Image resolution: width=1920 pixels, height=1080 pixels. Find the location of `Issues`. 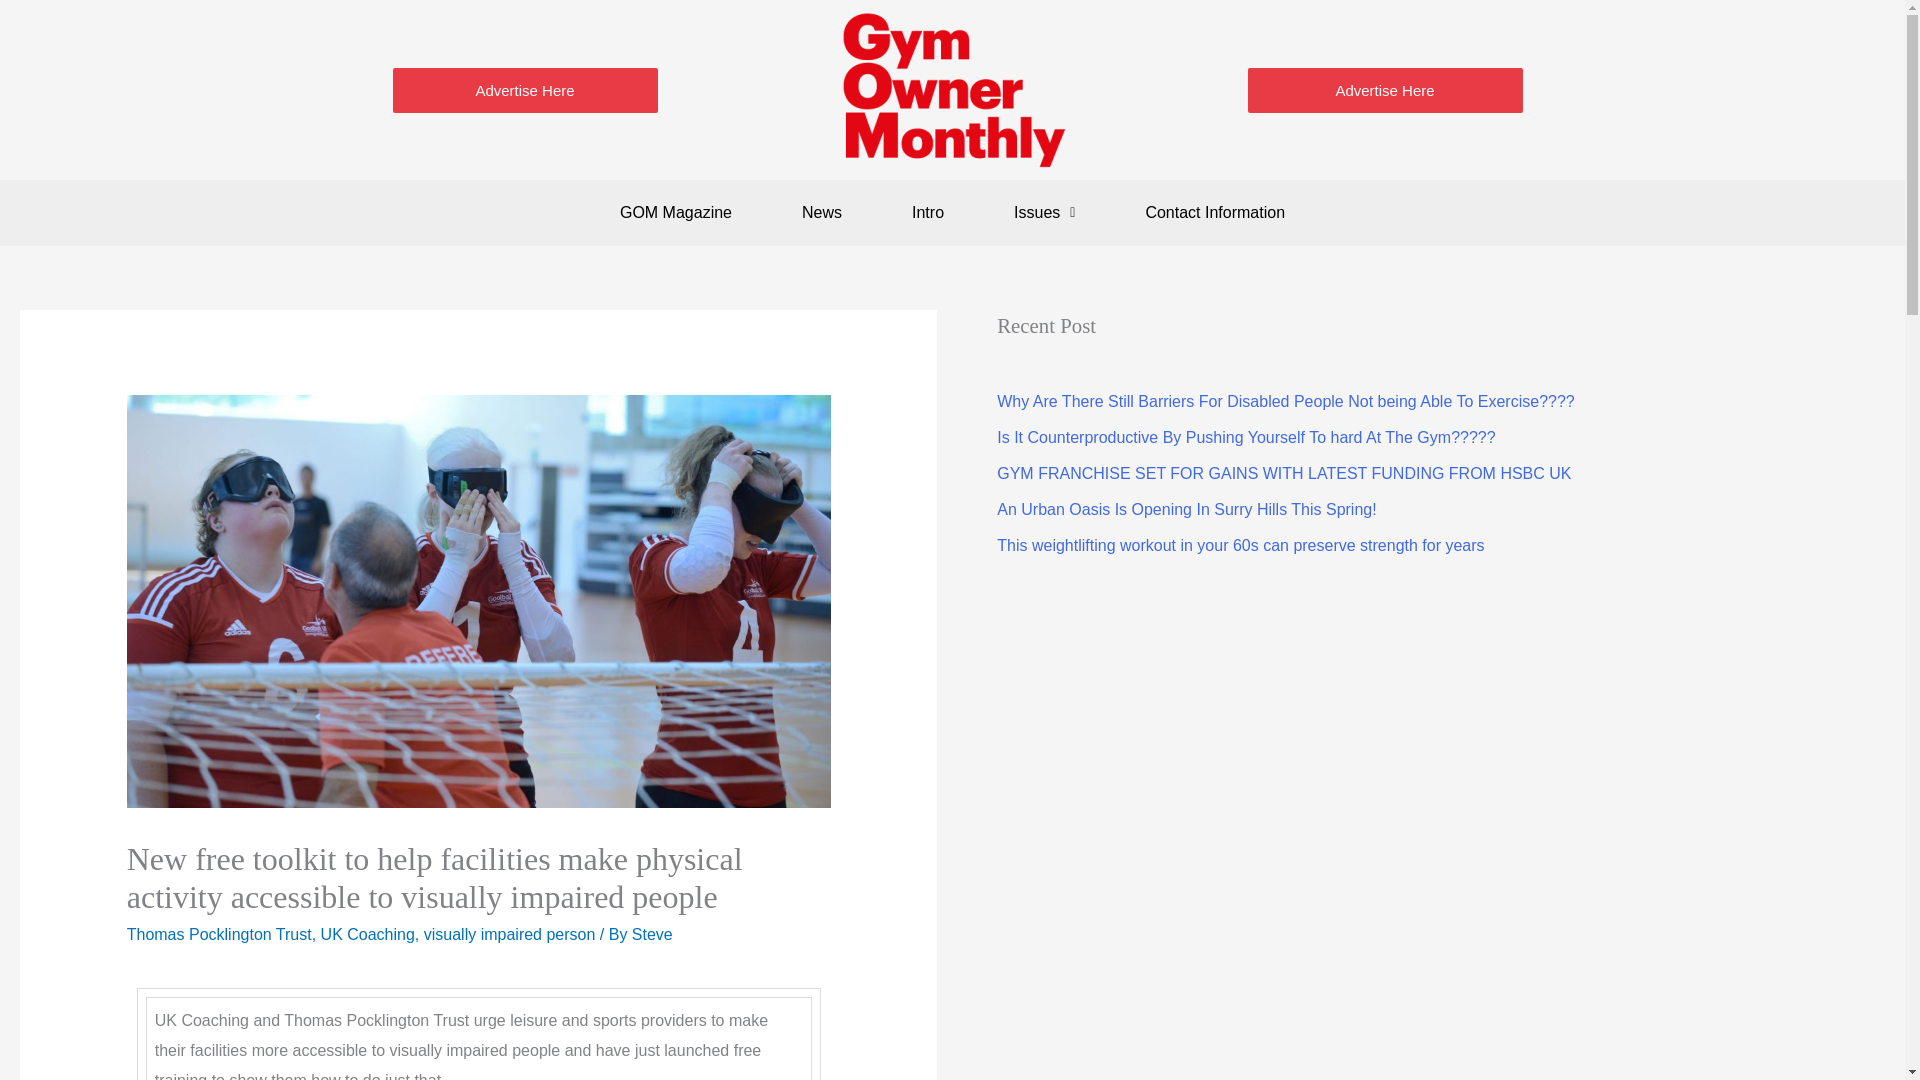

Issues is located at coordinates (1044, 213).